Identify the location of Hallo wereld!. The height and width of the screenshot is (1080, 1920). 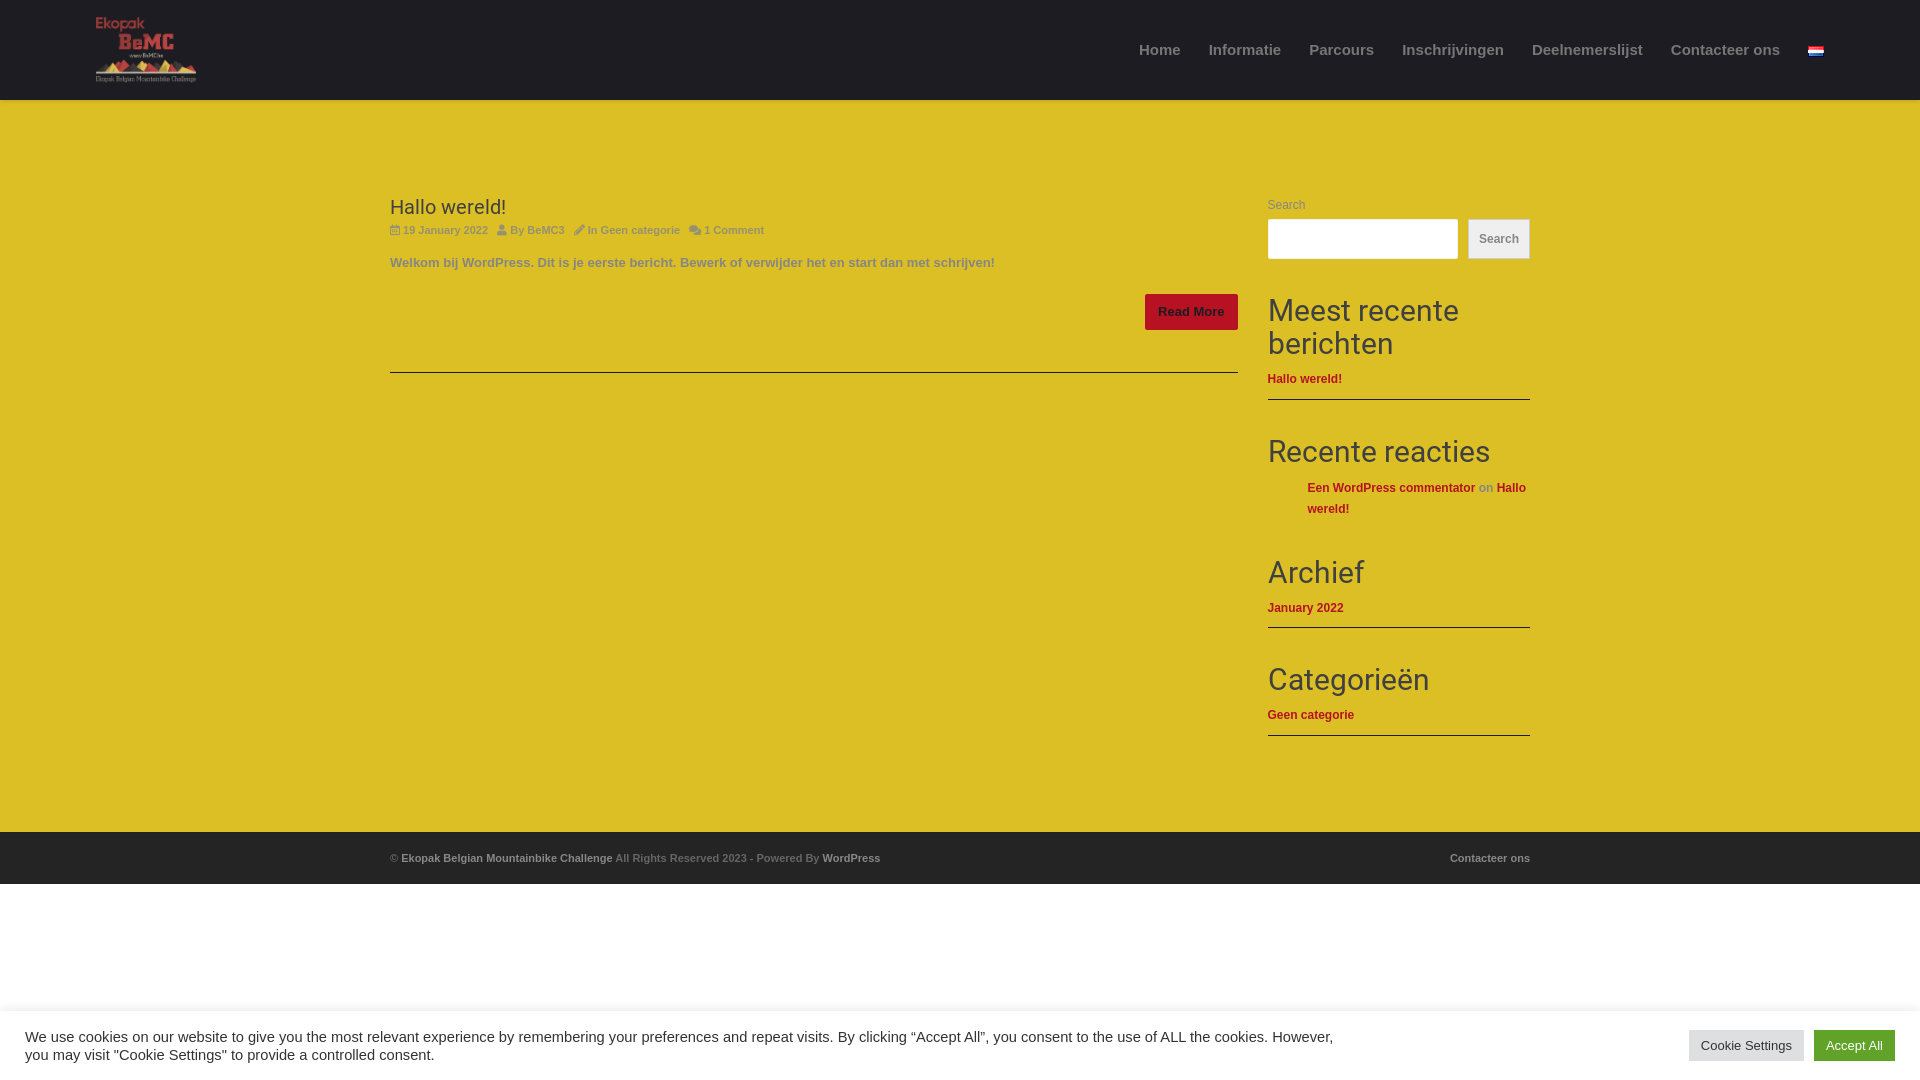
(1306, 379).